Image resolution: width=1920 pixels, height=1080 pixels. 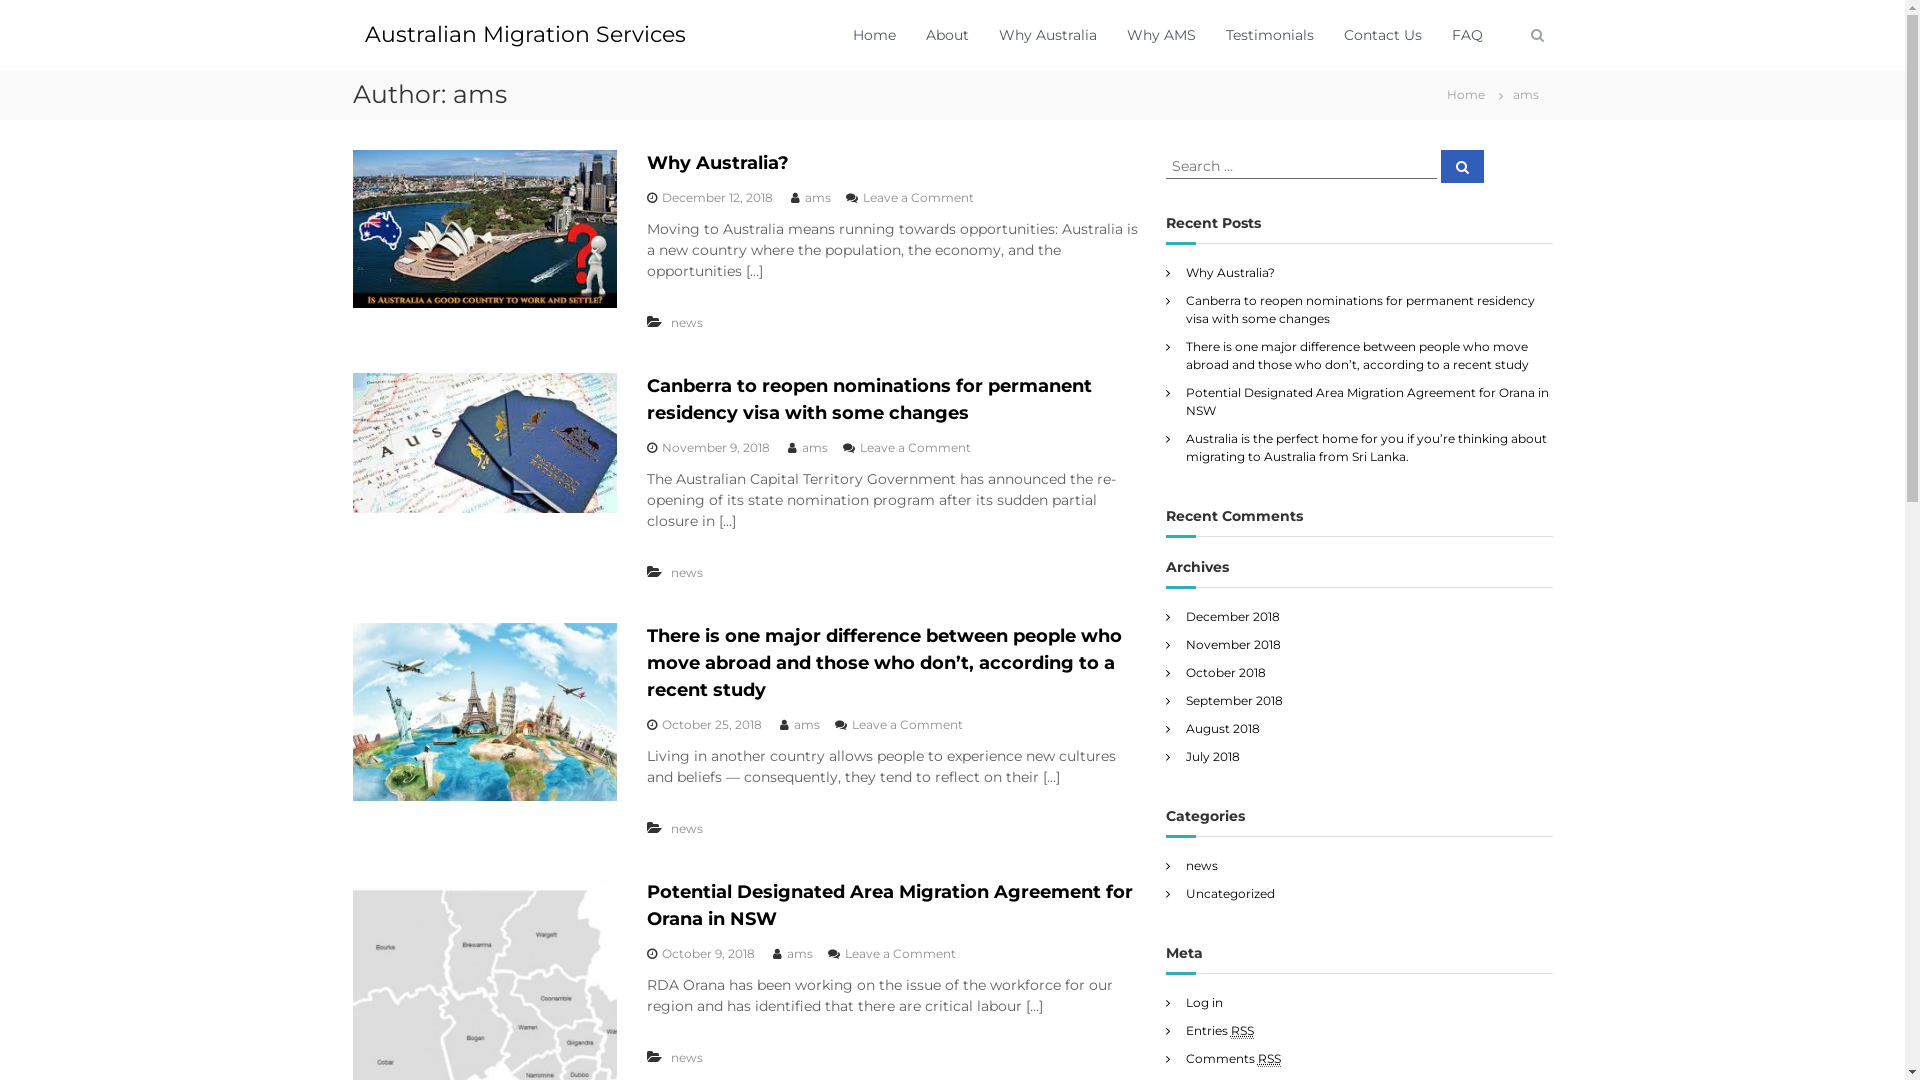 What do you see at coordinates (1234, 700) in the screenshot?
I see `September 2018` at bounding box center [1234, 700].